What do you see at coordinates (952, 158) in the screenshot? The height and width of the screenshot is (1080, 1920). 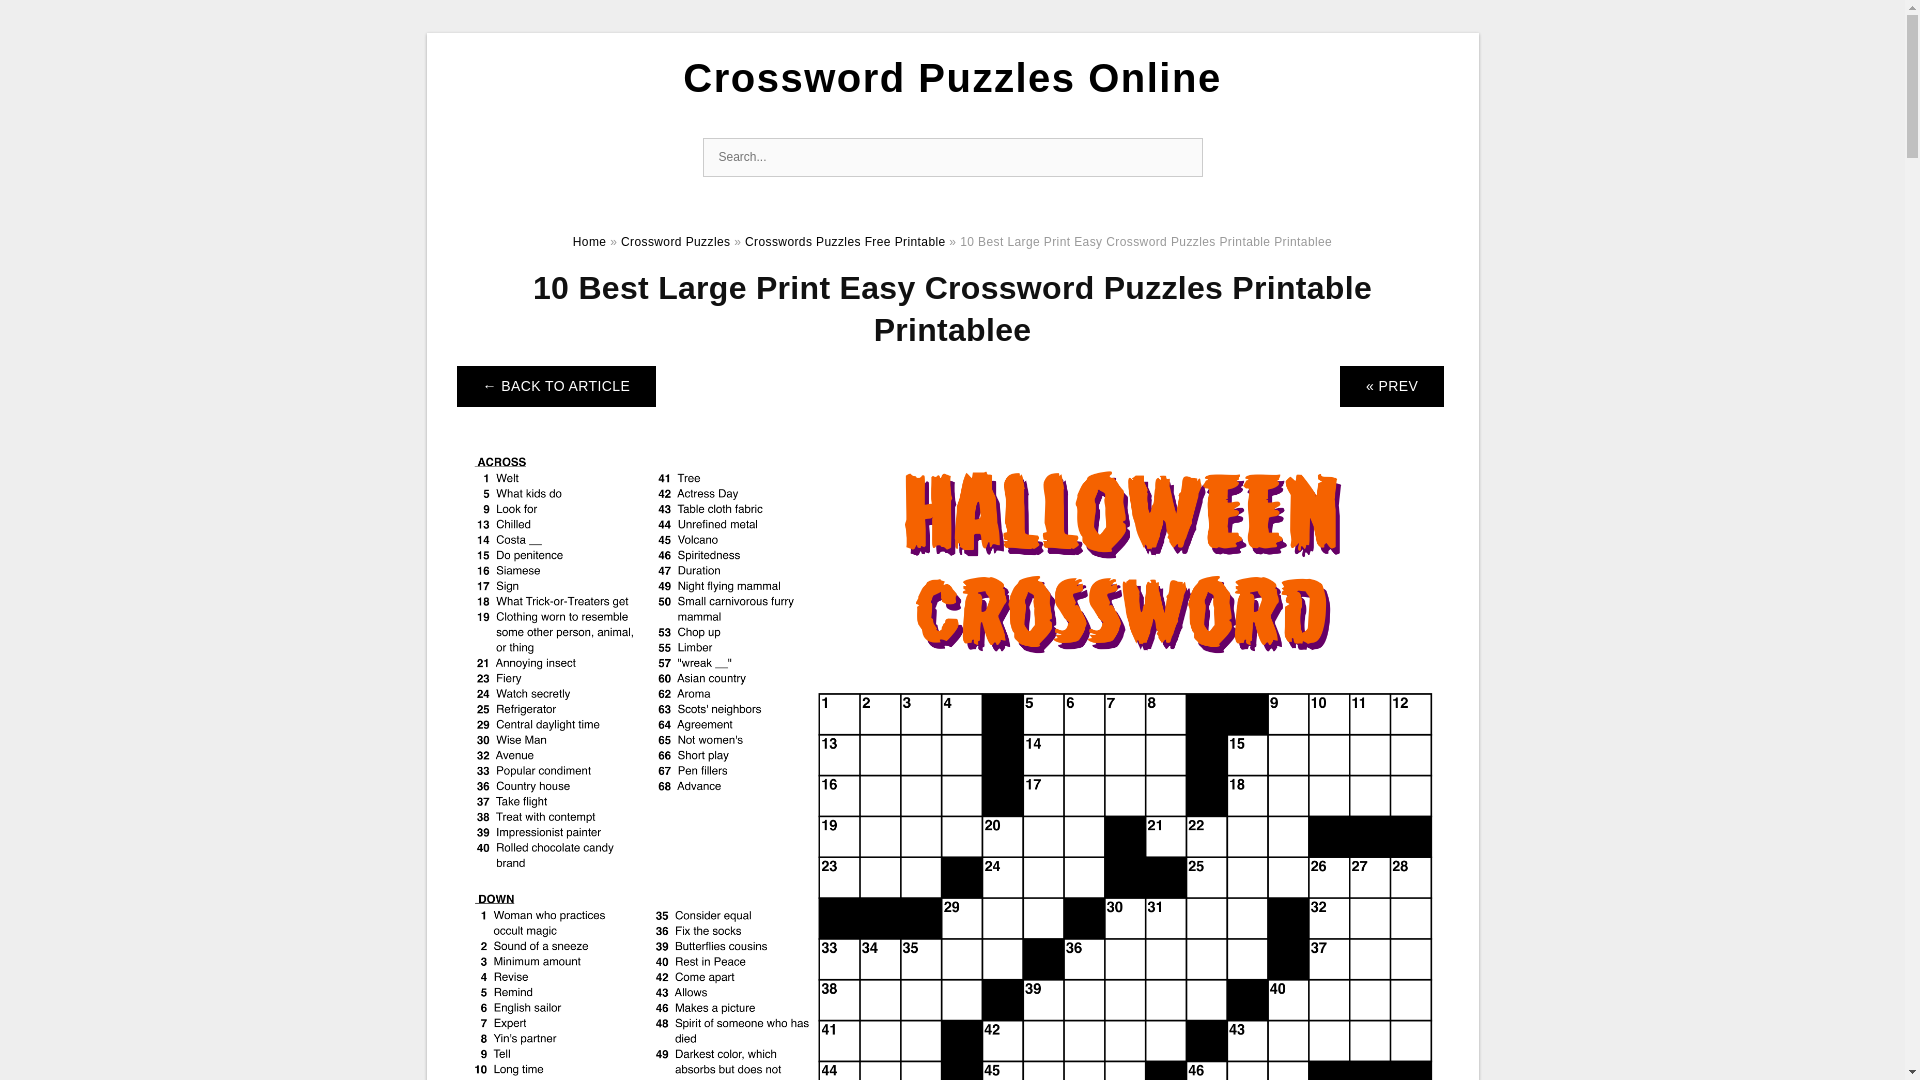 I see `Search for:` at bounding box center [952, 158].